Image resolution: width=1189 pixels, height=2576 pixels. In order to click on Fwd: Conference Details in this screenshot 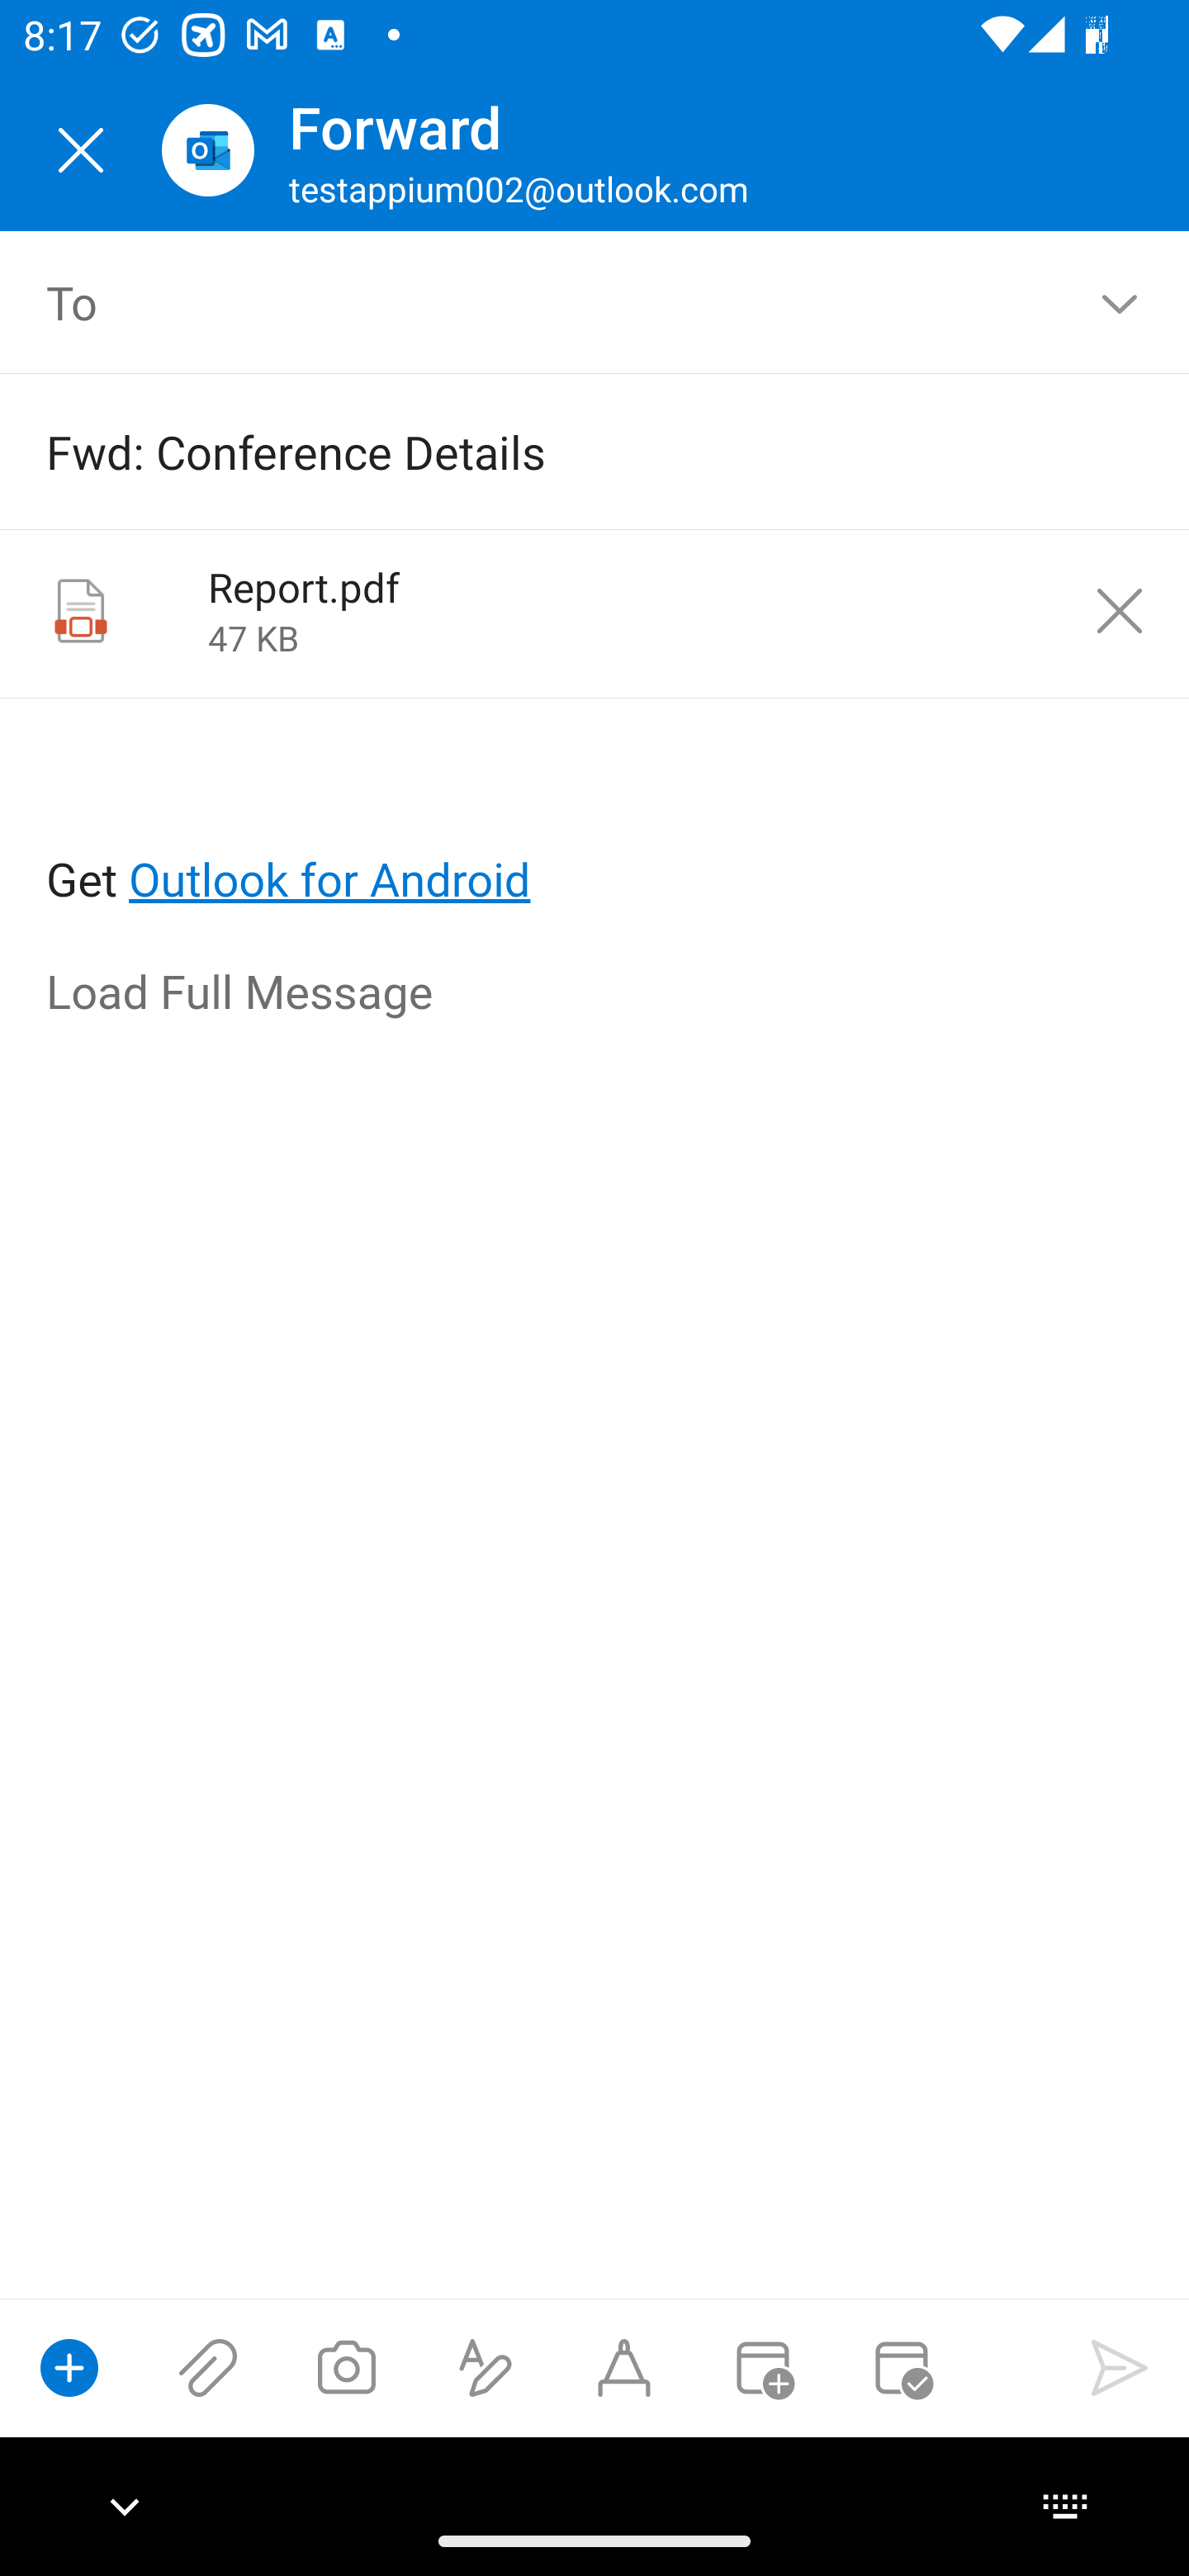, I will do `click(548, 451)`.